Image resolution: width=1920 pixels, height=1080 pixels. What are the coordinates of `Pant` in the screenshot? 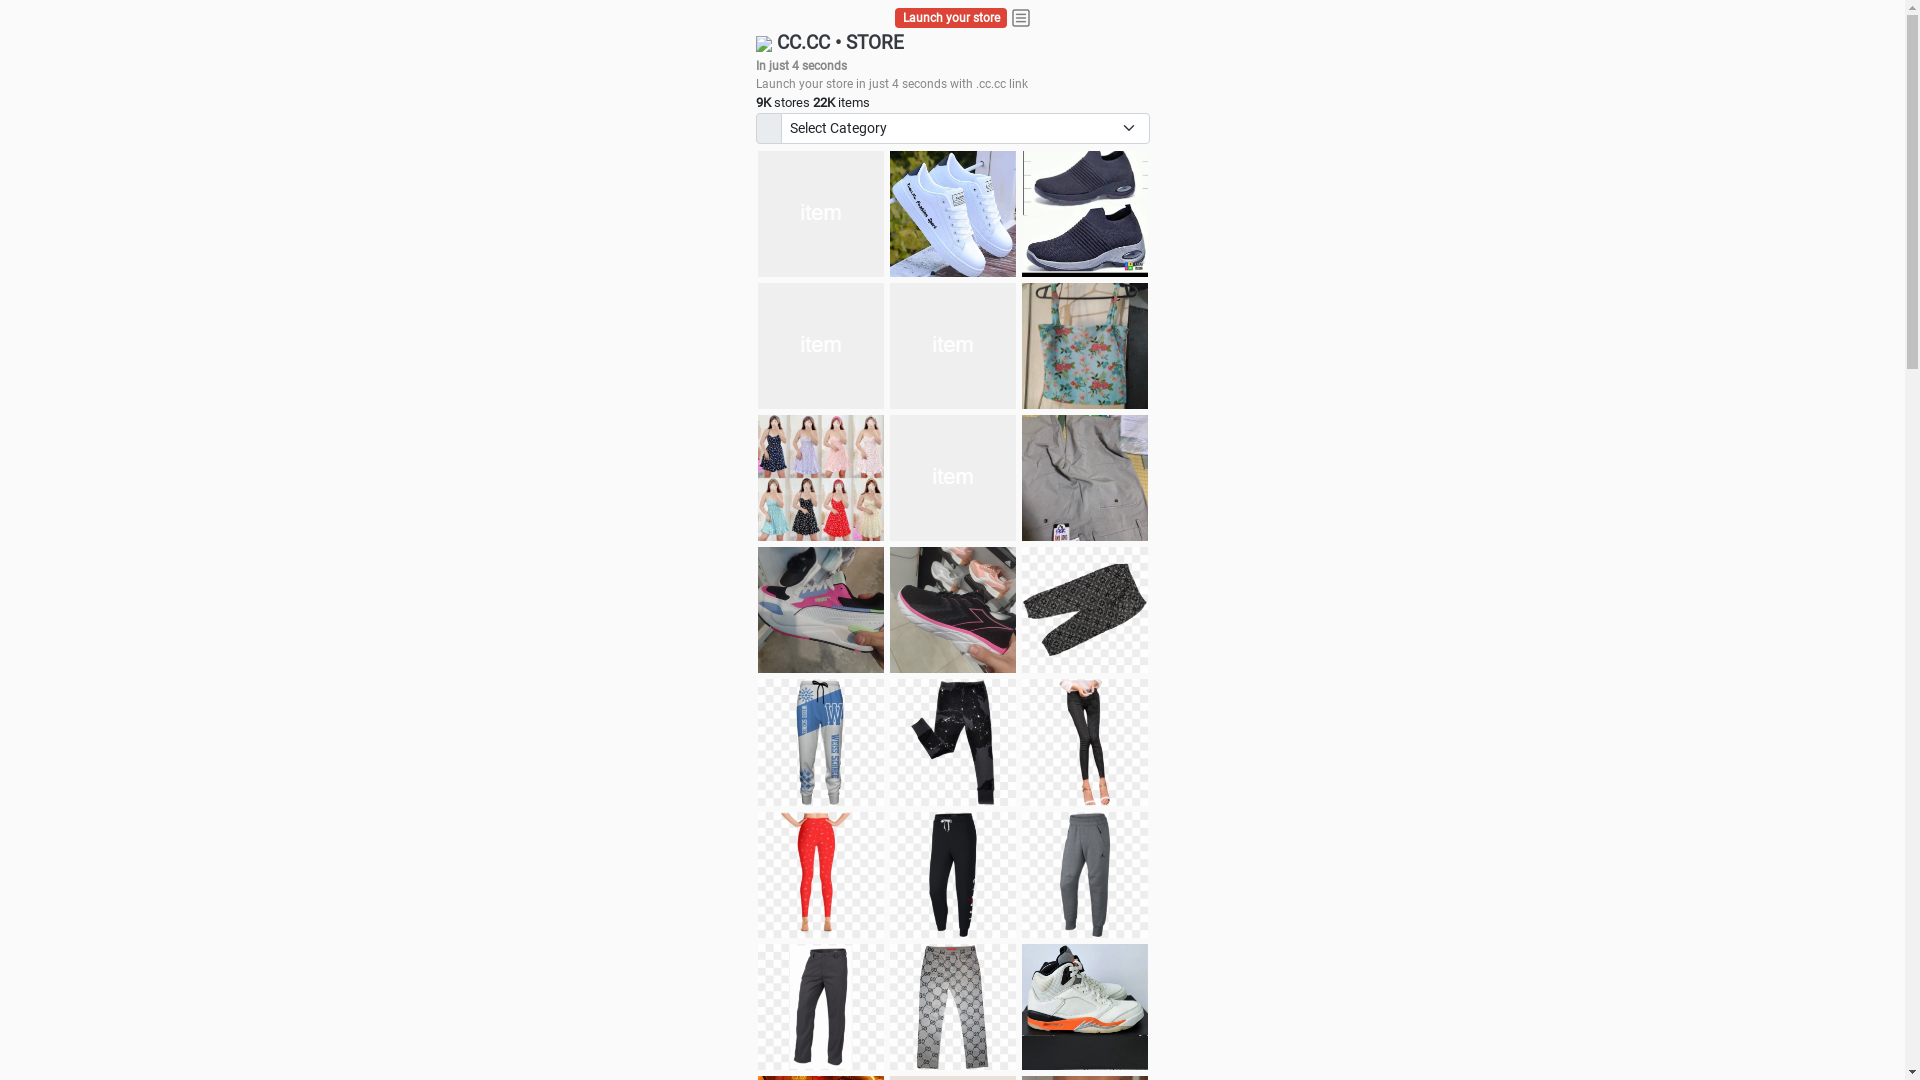 It's located at (953, 742).